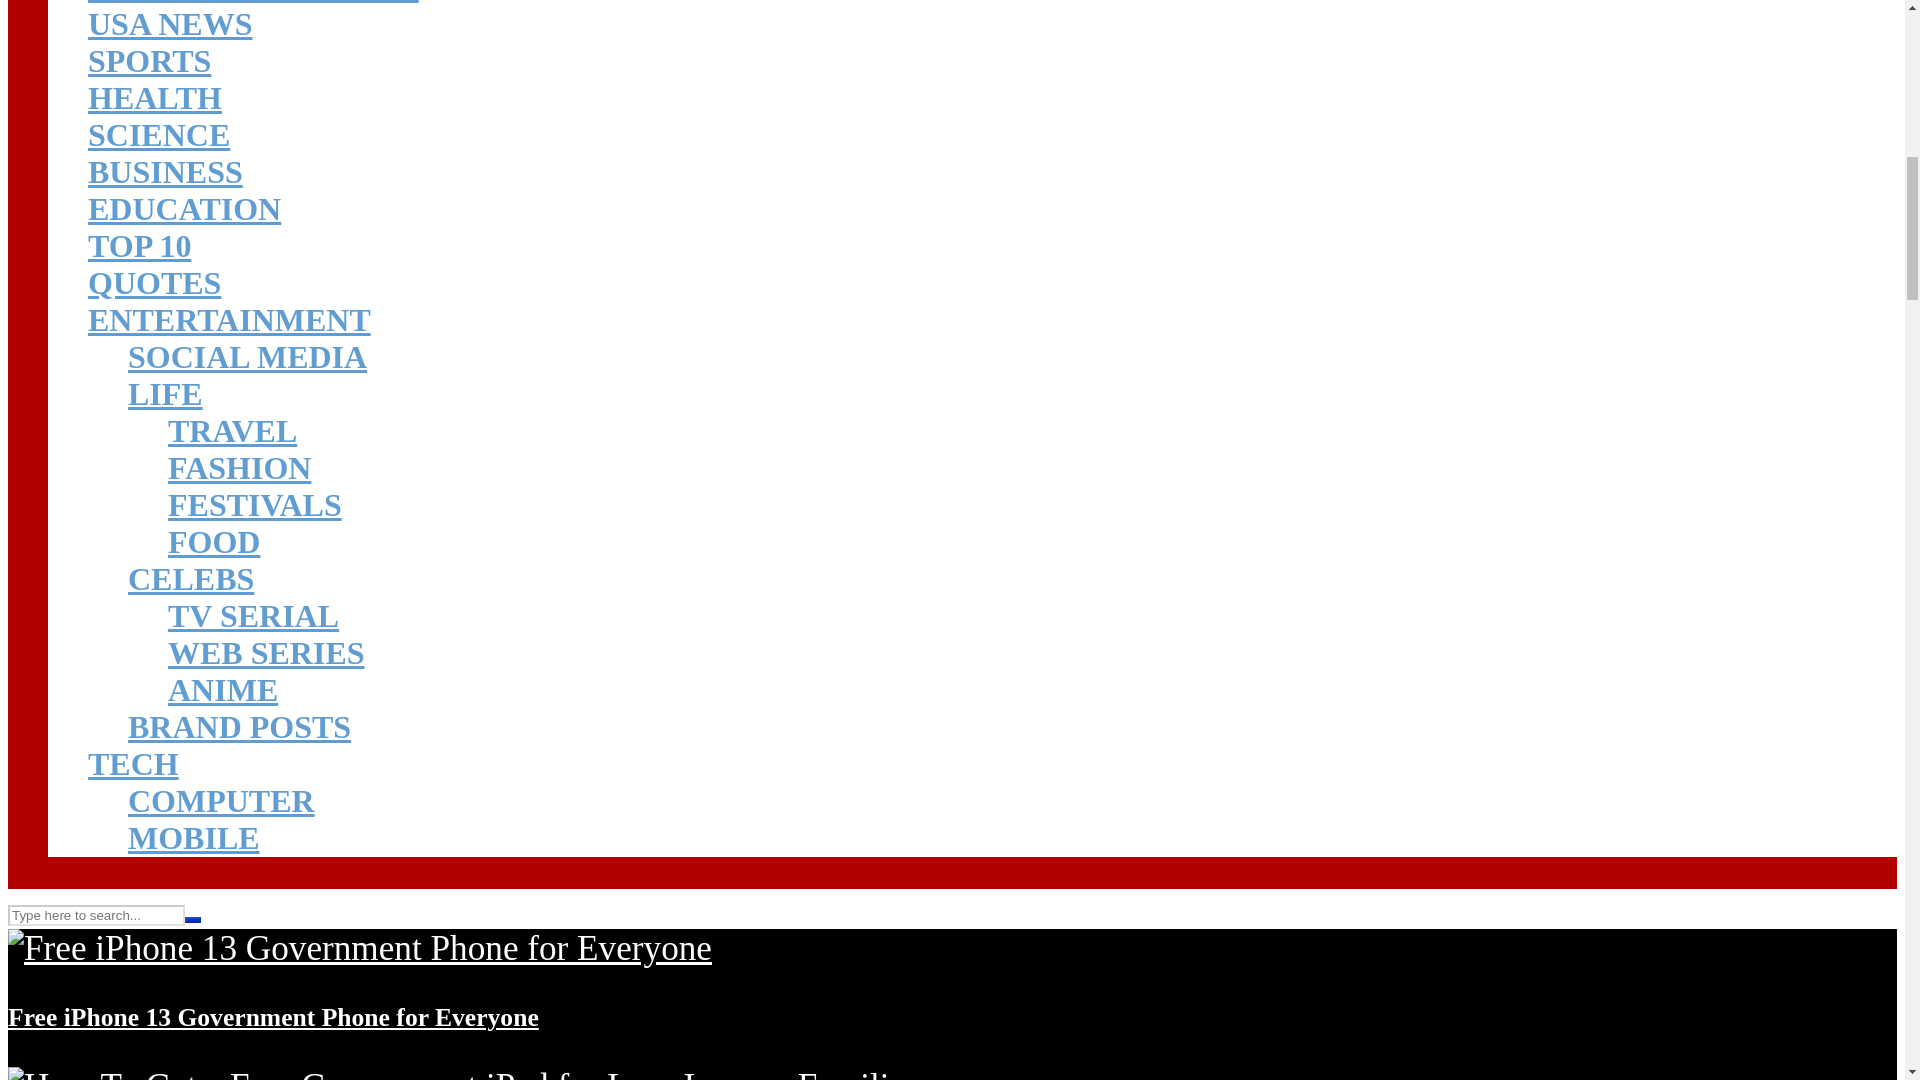  Describe the element at coordinates (232, 430) in the screenshot. I see `TRAVEL` at that location.